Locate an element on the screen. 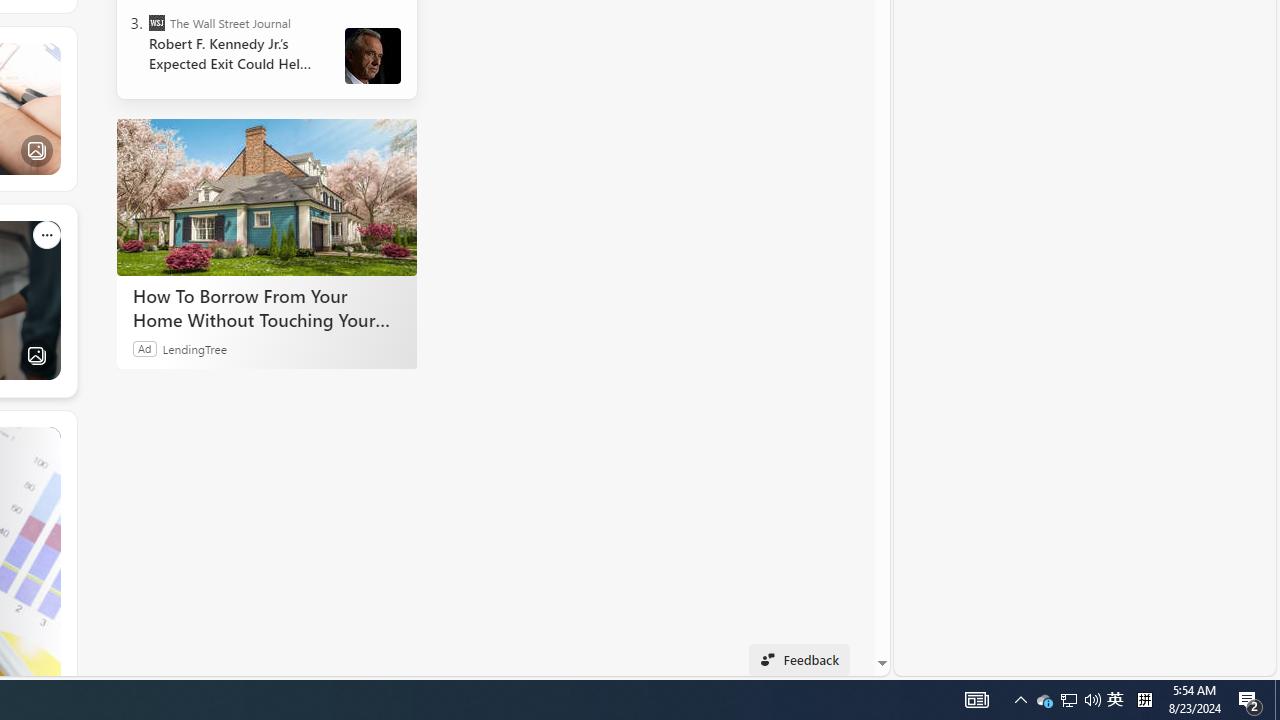 The width and height of the screenshot is (1280, 720). Feedback is located at coordinates (798, 660).